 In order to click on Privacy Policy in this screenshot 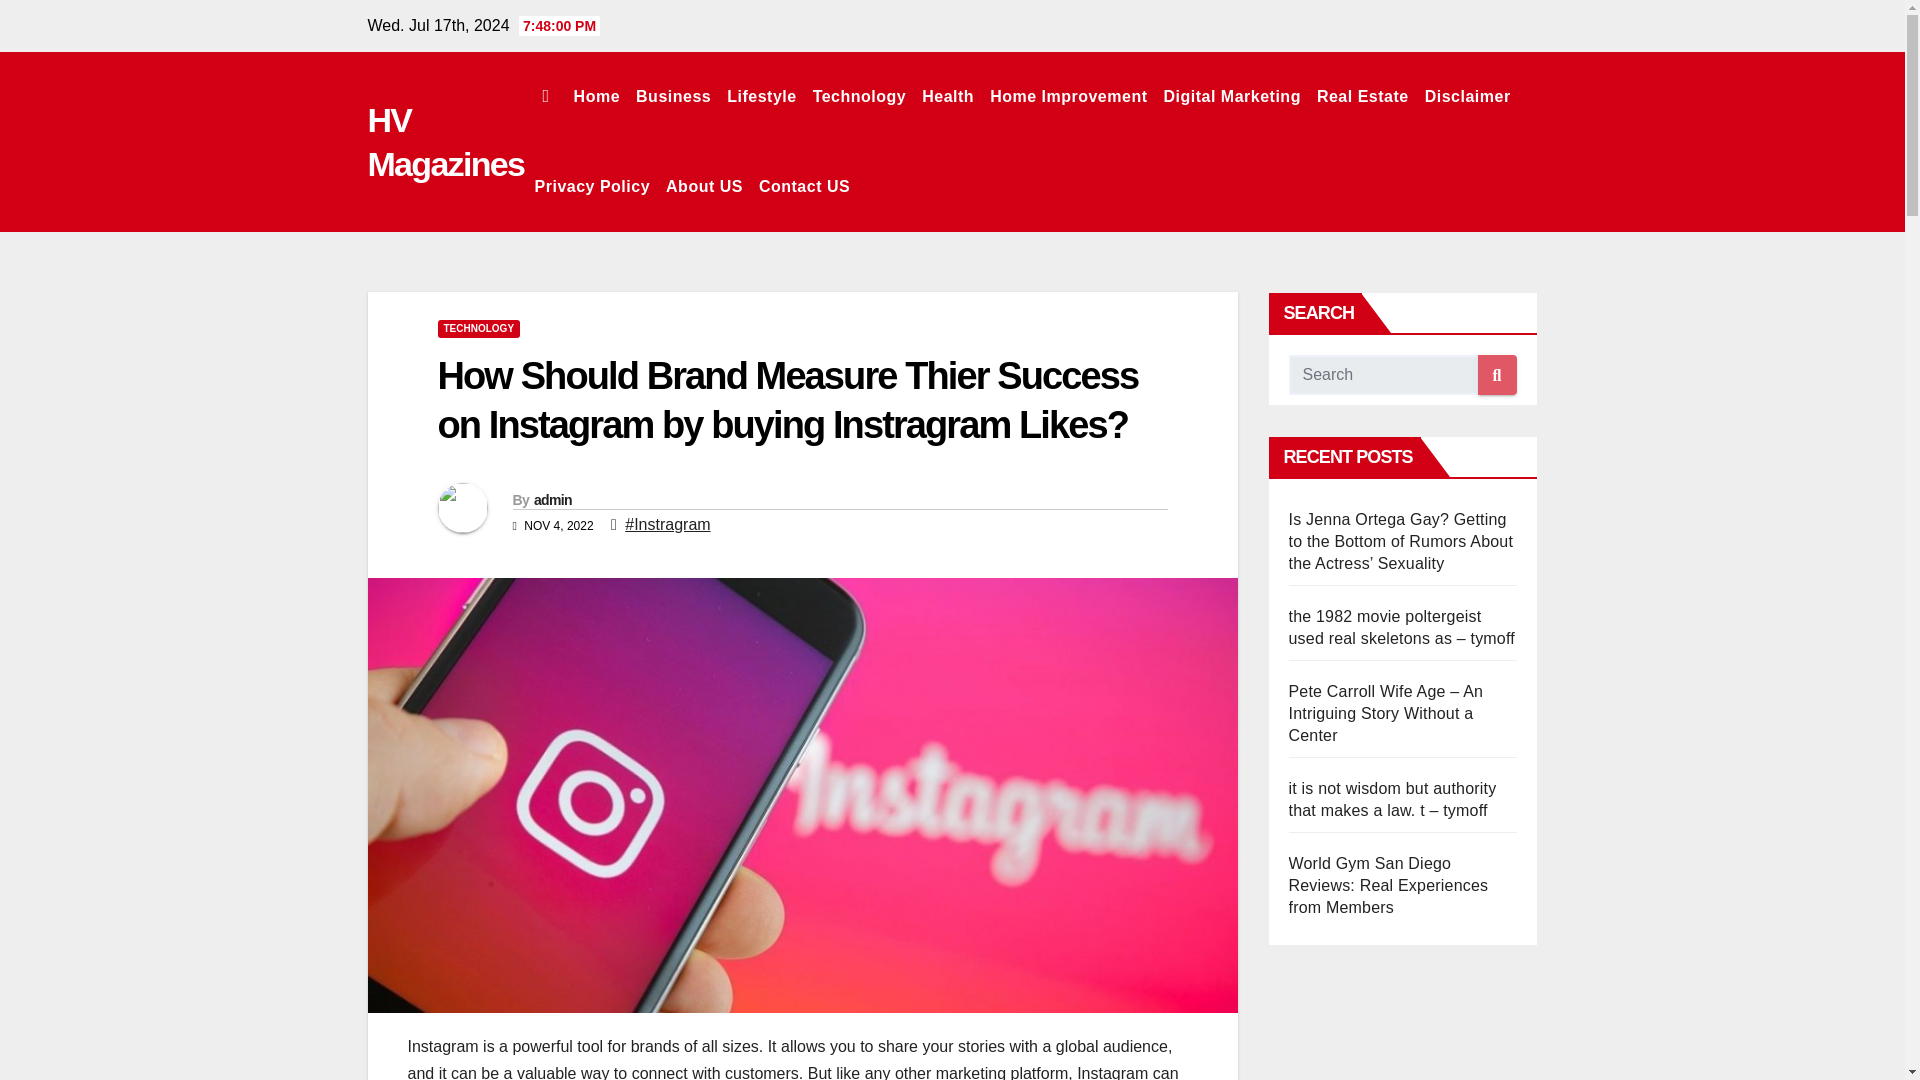, I will do `click(592, 186)`.